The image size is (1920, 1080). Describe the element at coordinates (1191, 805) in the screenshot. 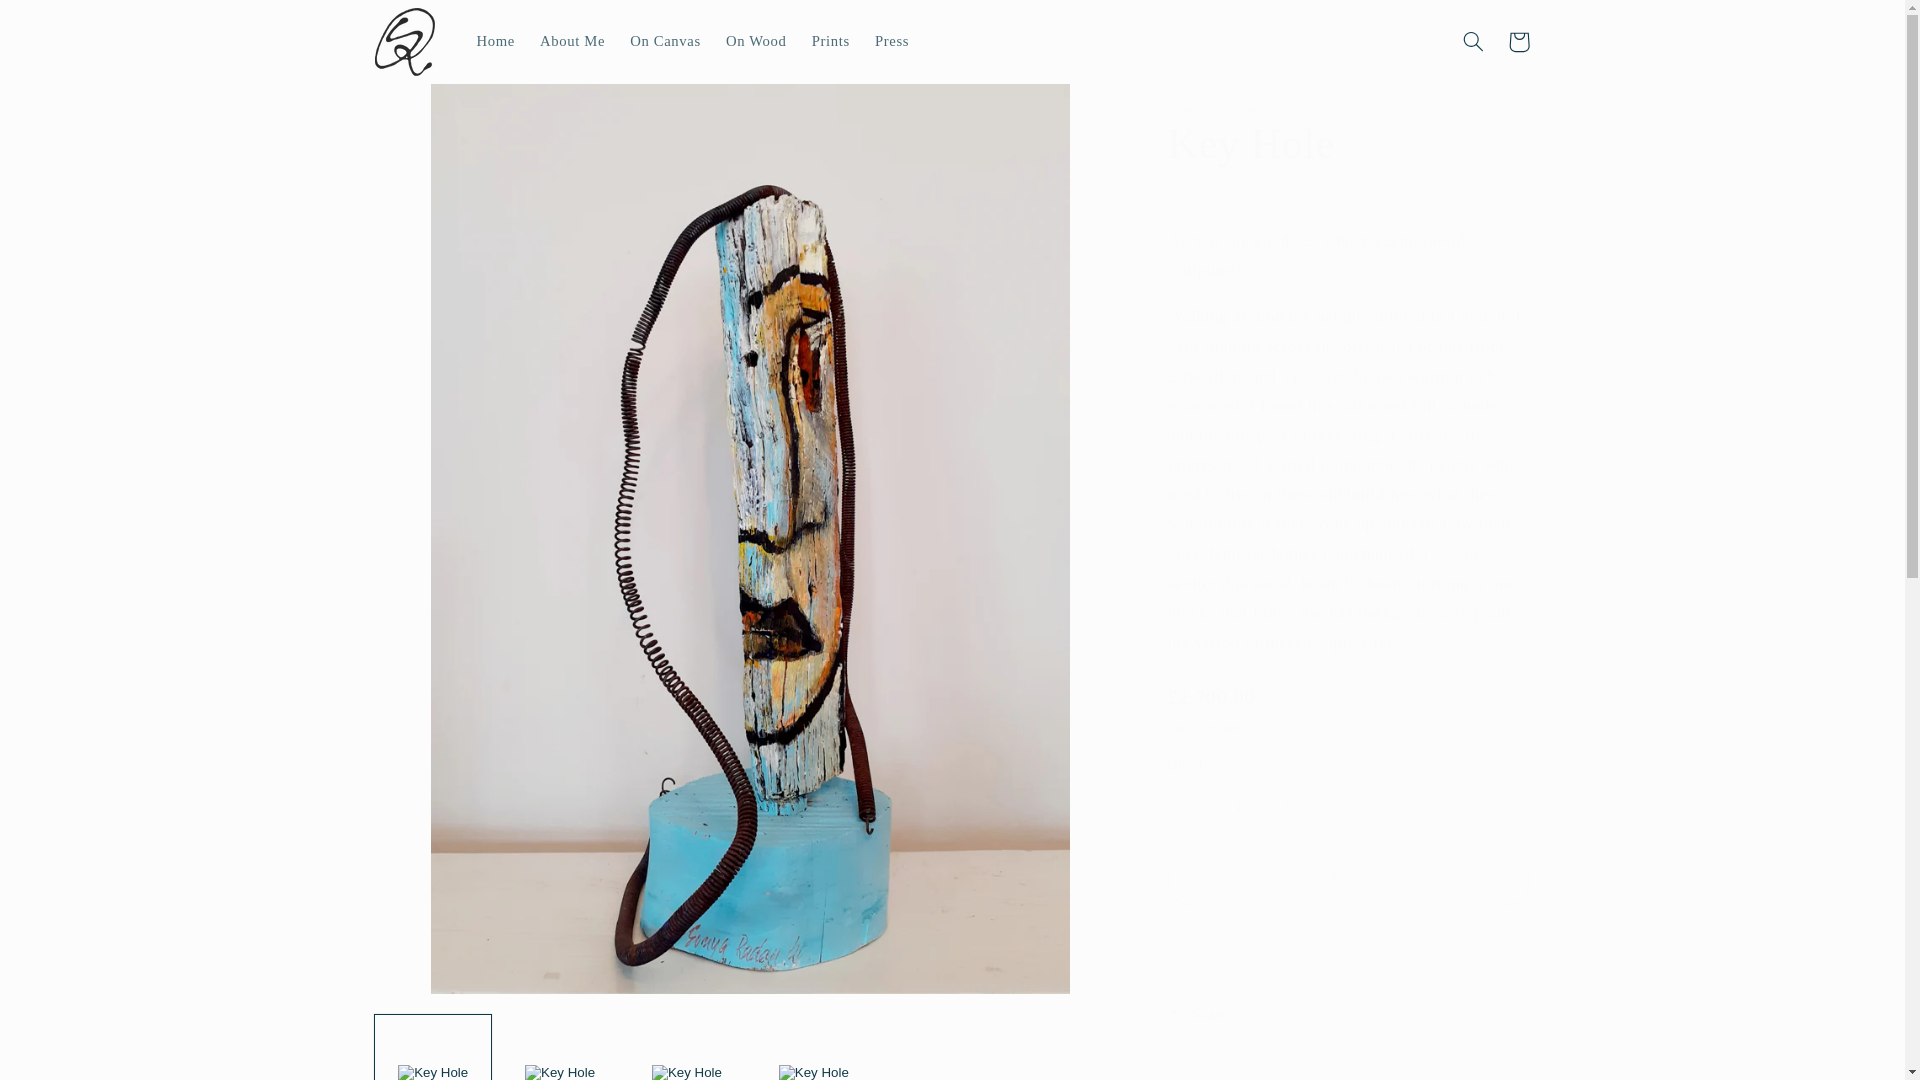

I see `Decrease quantity for Key Hole` at that location.